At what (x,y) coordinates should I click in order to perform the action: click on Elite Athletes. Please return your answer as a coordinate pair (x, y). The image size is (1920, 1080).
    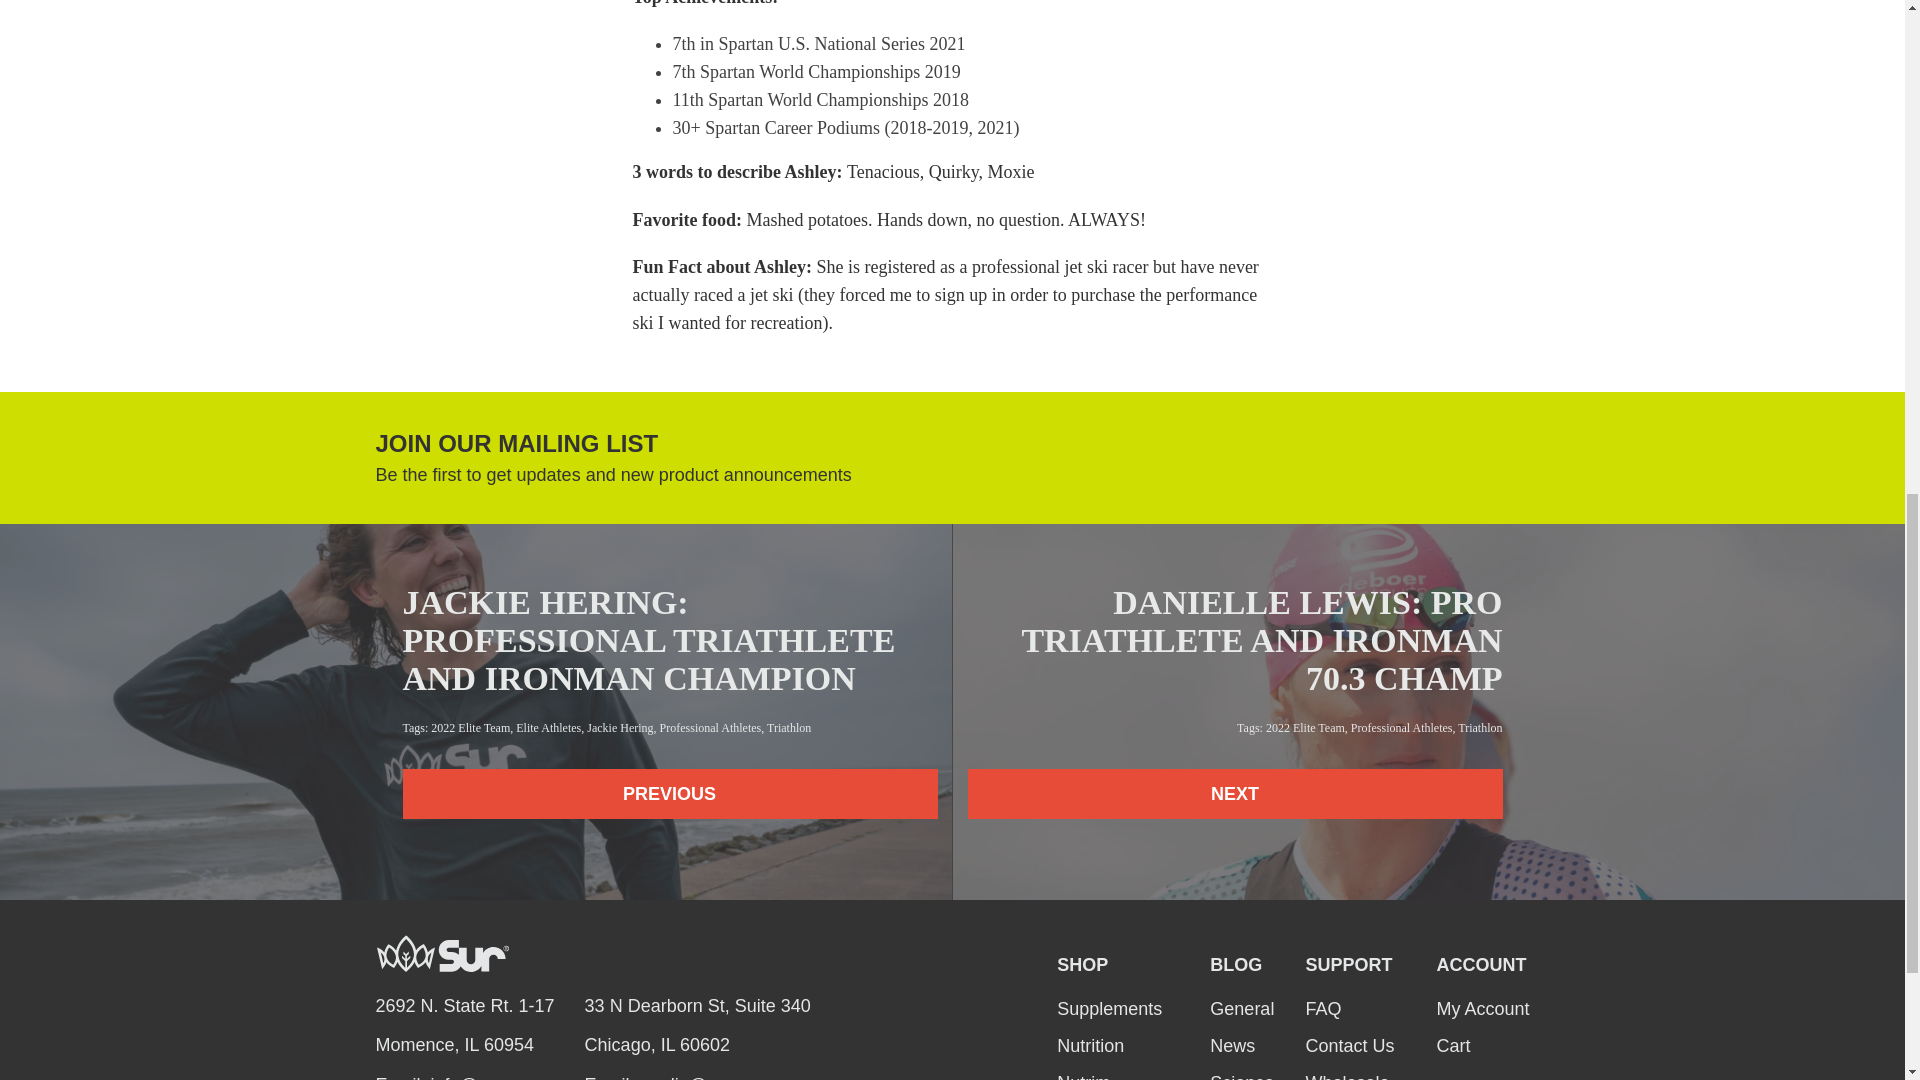
    Looking at the image, I should click on (548, 728).